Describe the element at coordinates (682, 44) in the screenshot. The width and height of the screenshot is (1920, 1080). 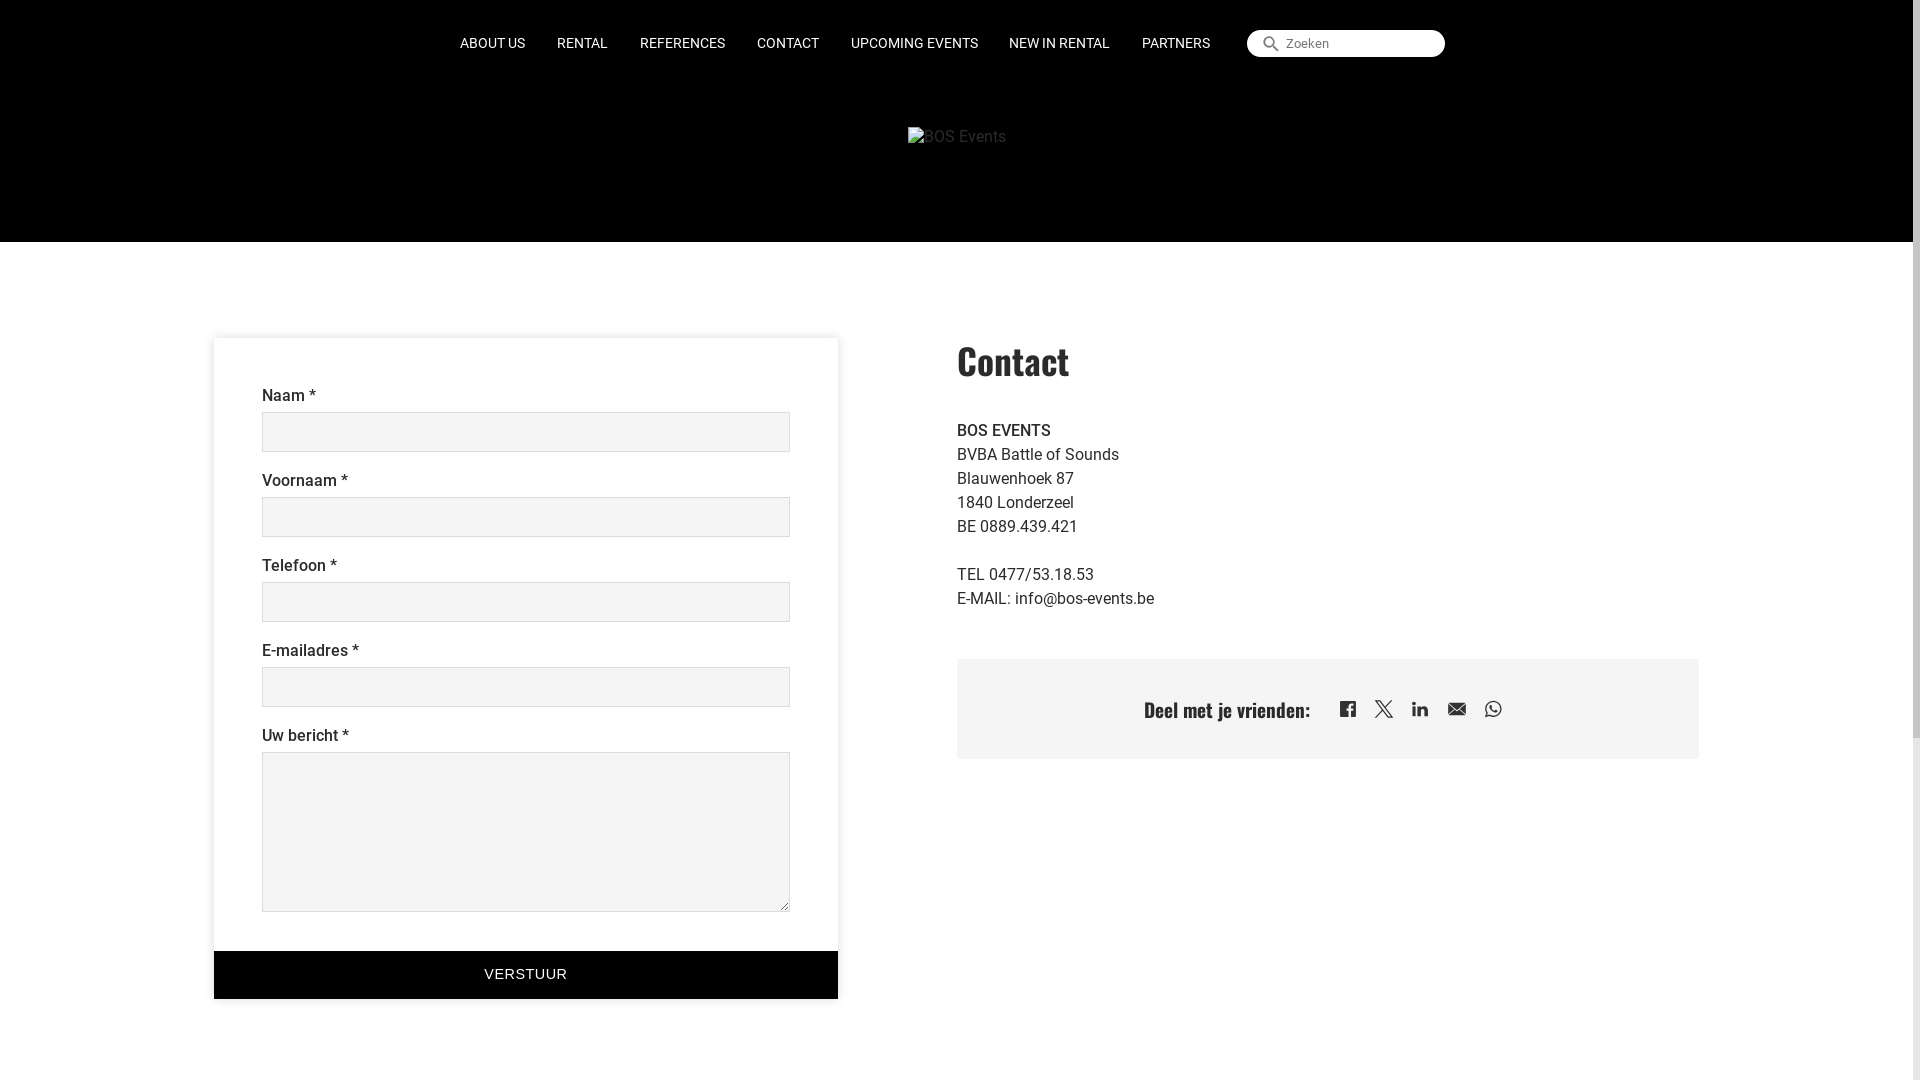
I see `REFERENCES` at that location.